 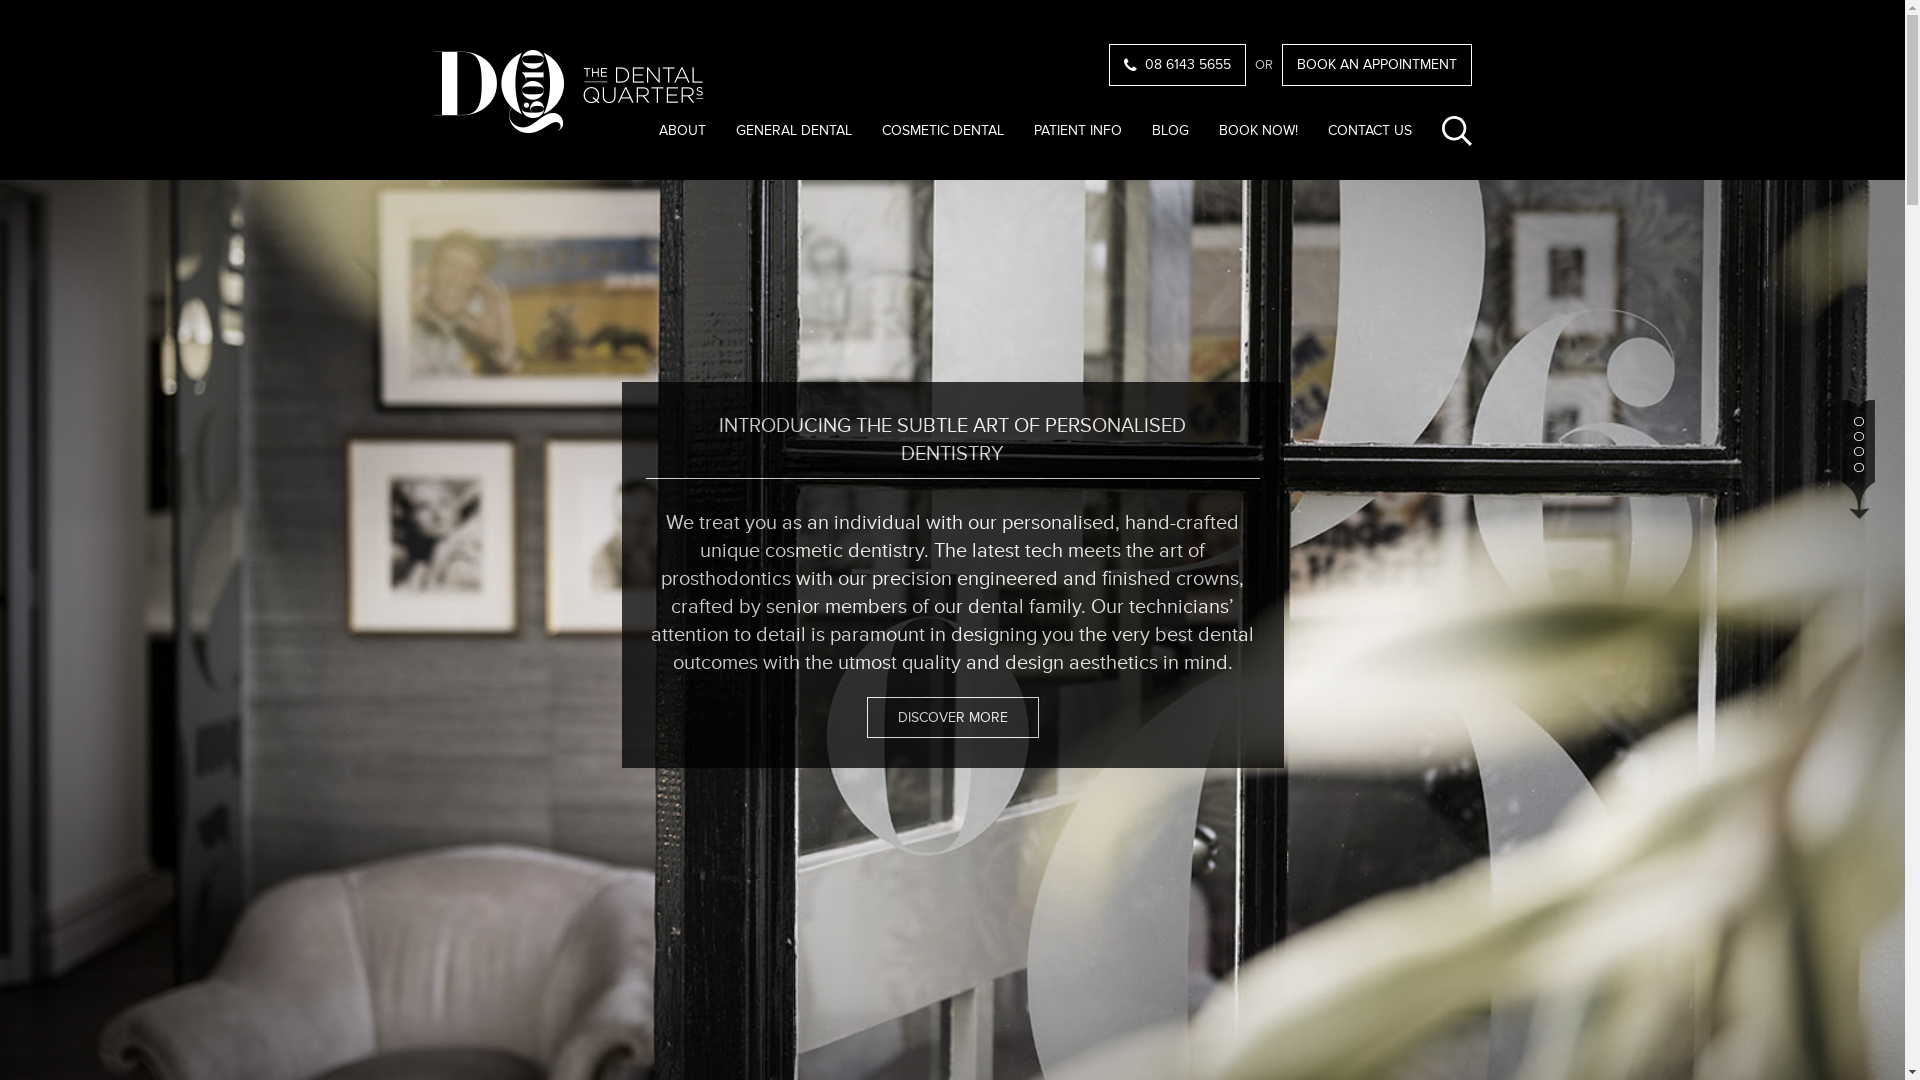 What do you see at coordinates (1370, 136) in the screenshot?
I see `CONTACT US` at bounding box center [1370, 136].